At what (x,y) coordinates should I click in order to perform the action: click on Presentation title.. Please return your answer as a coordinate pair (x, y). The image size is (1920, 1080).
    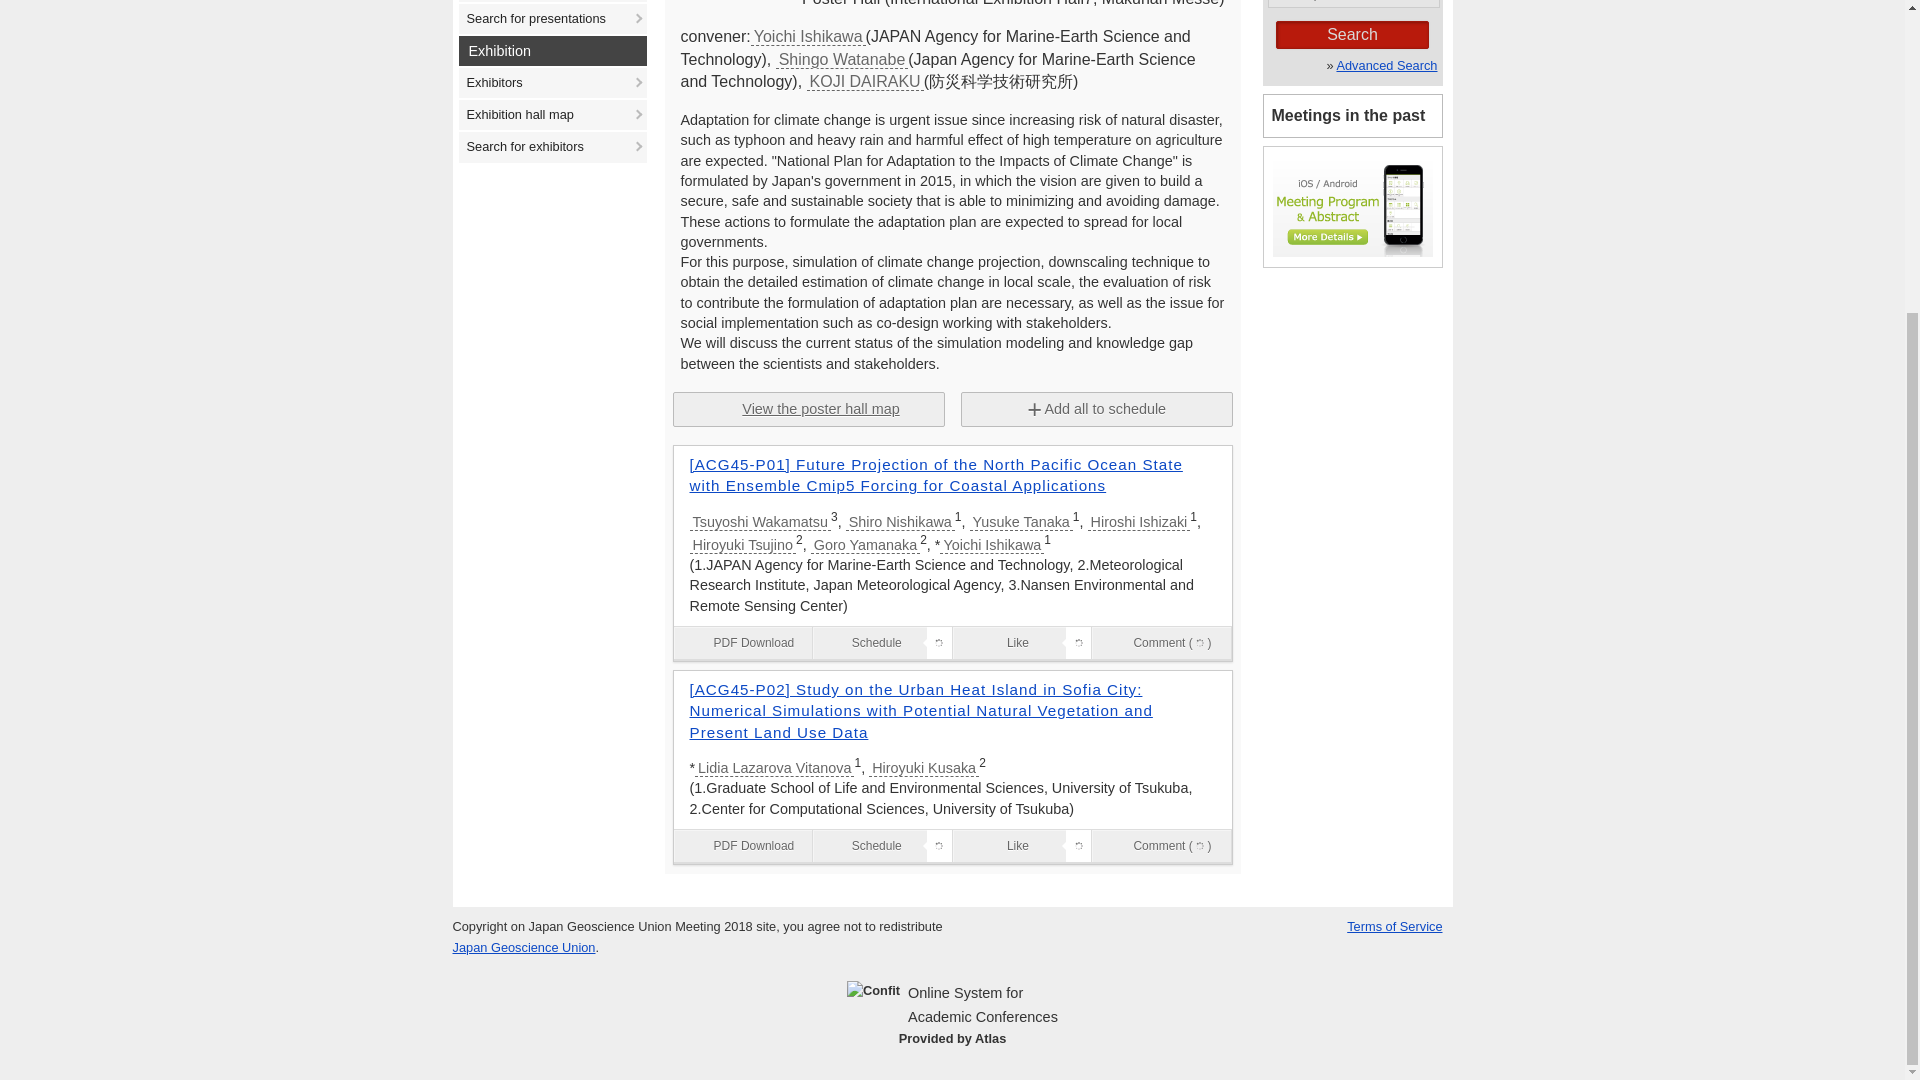
    Looking at the image, I should click on (952, 474).